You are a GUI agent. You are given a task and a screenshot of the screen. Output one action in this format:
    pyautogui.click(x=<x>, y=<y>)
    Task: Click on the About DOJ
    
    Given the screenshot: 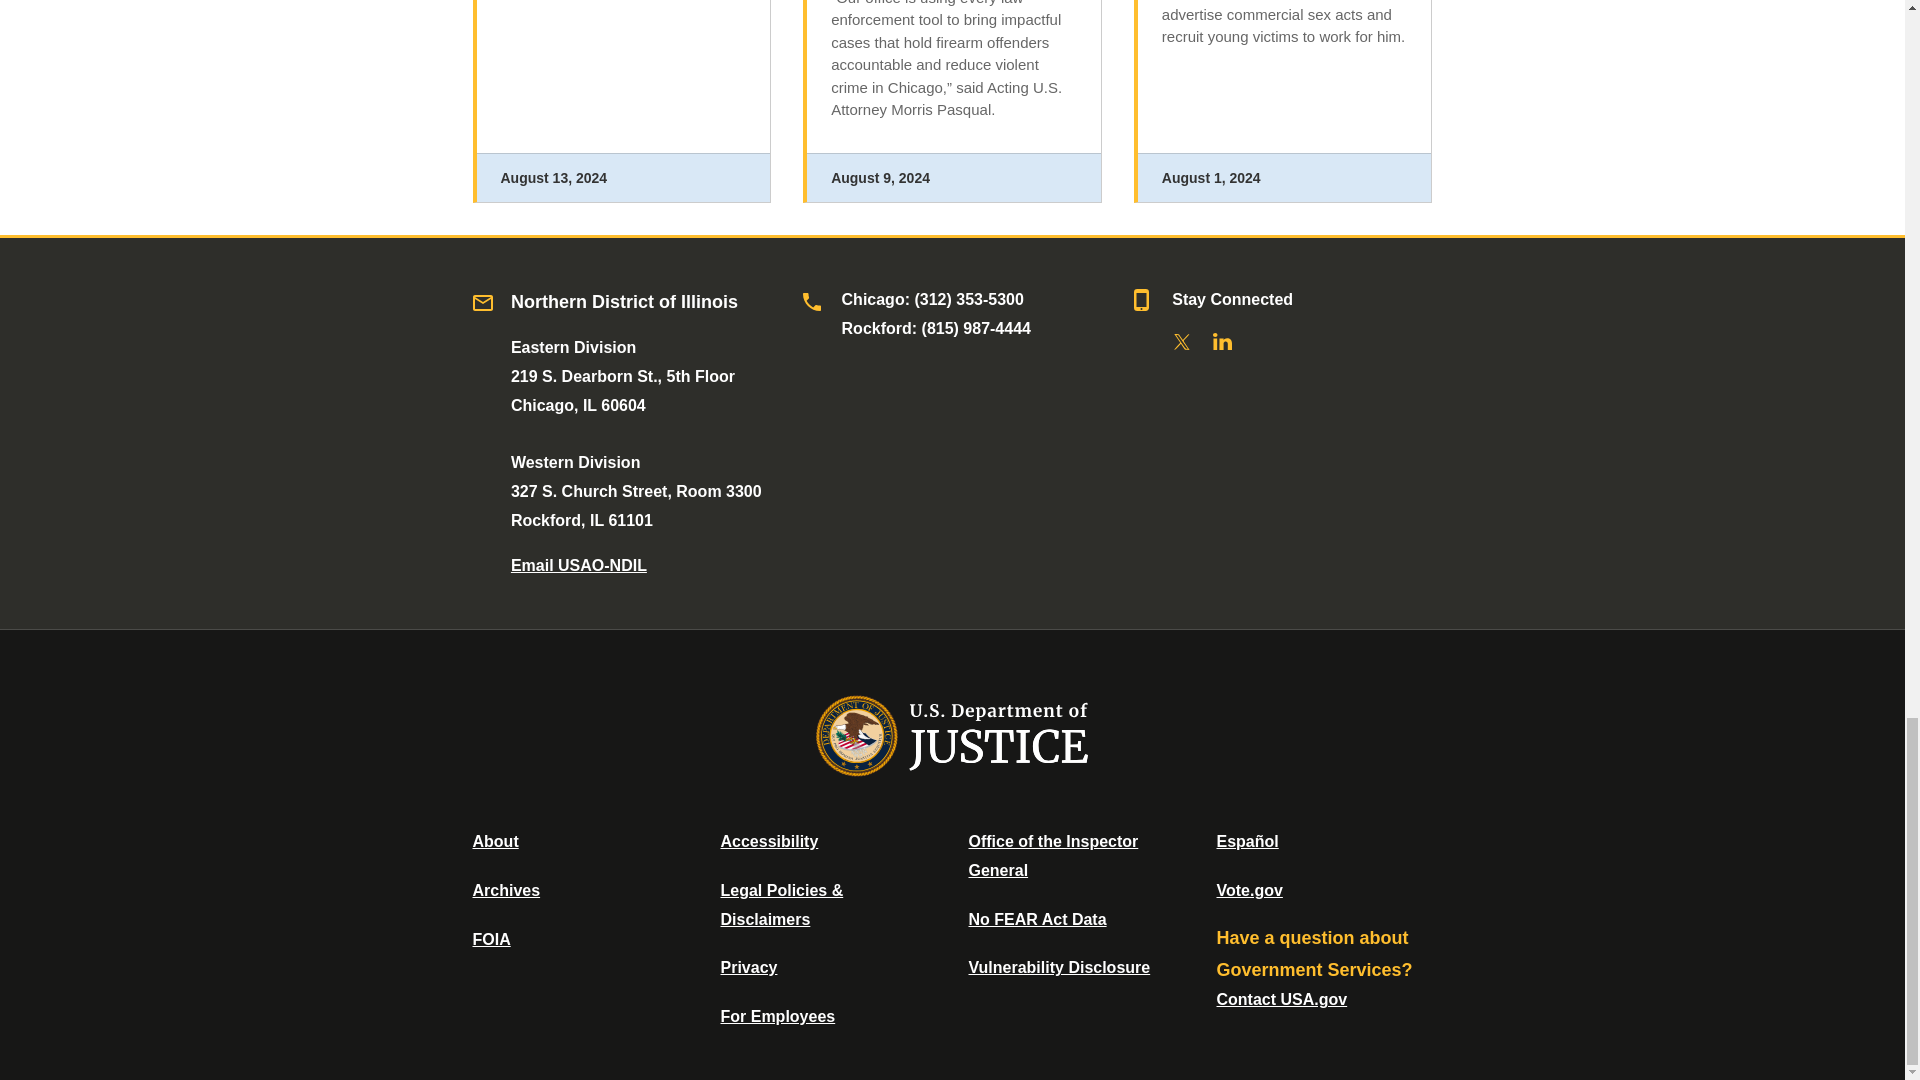 What is the action you would take?
    pyautogui.click(x=495, y=840)
    